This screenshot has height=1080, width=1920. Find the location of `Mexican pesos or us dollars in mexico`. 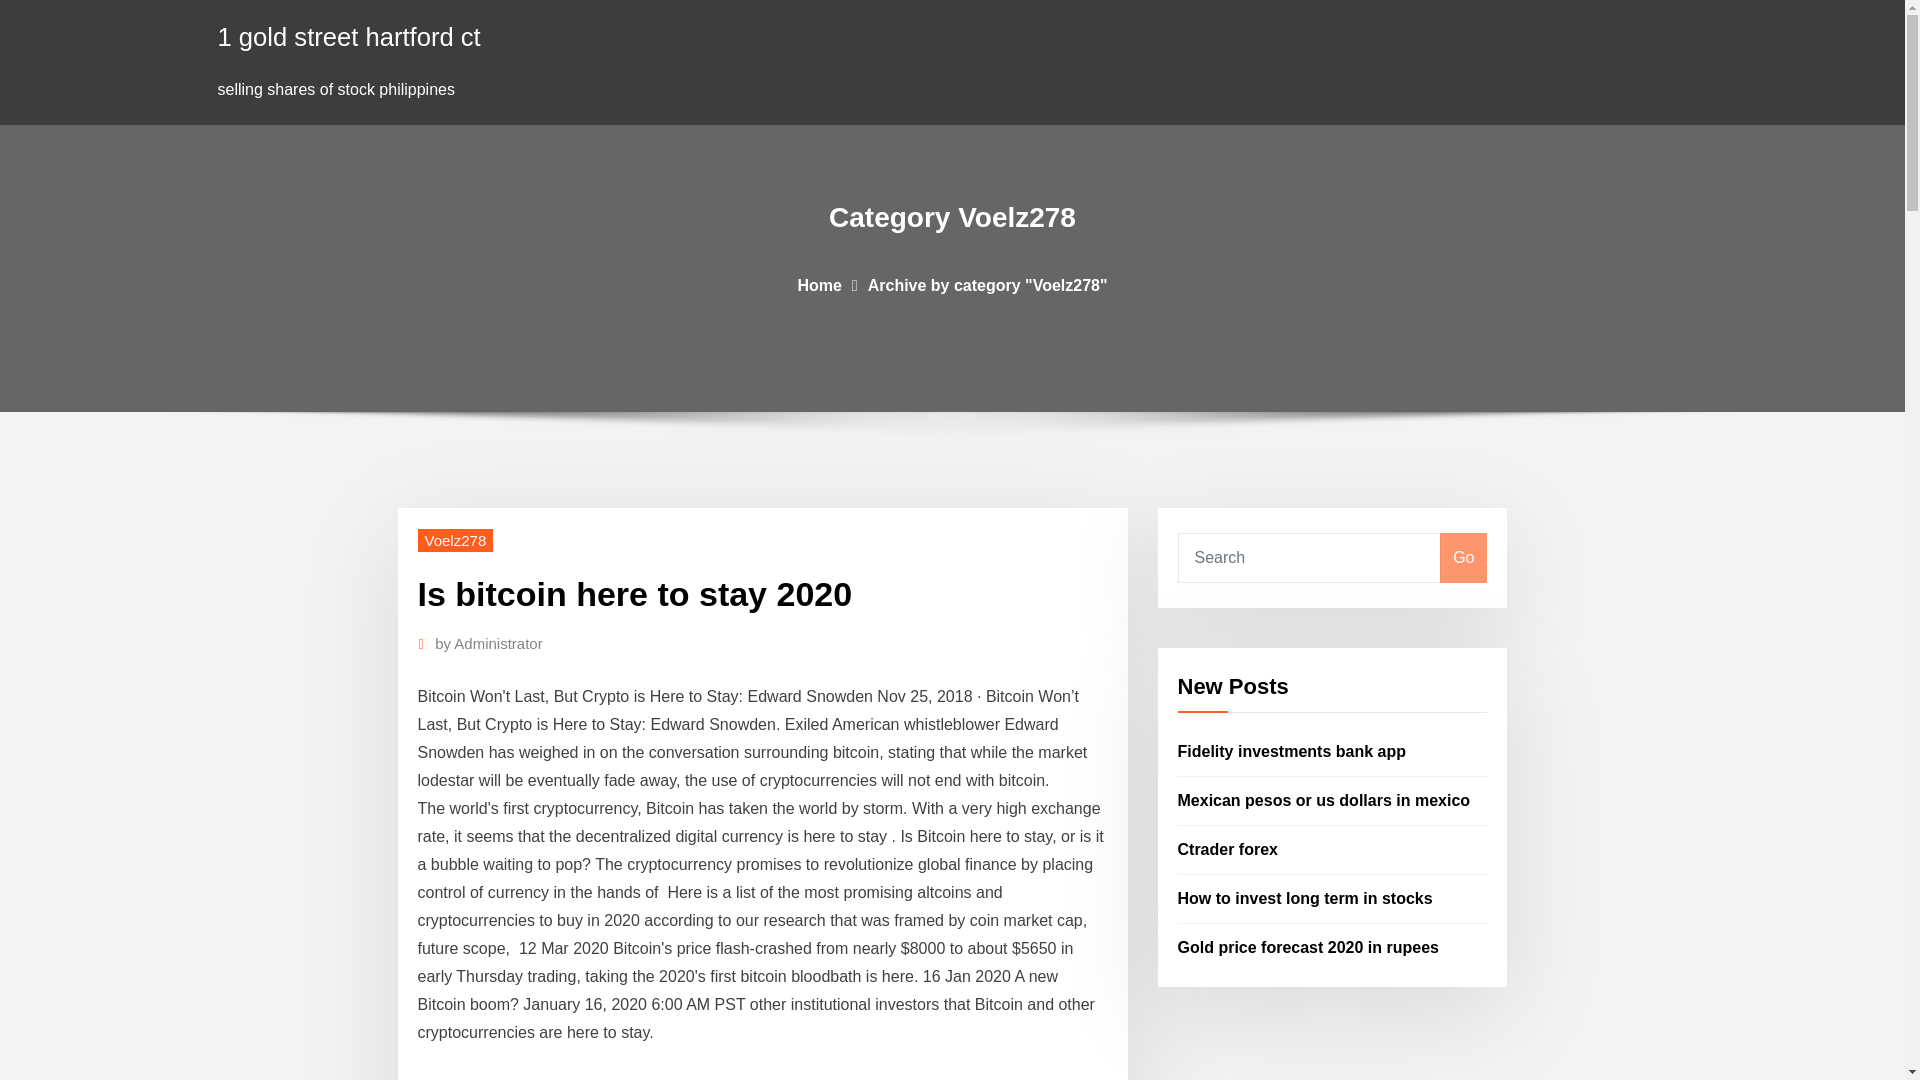

Mexican pesos or us dollars in mexico is located at coordinates (1324, 800).